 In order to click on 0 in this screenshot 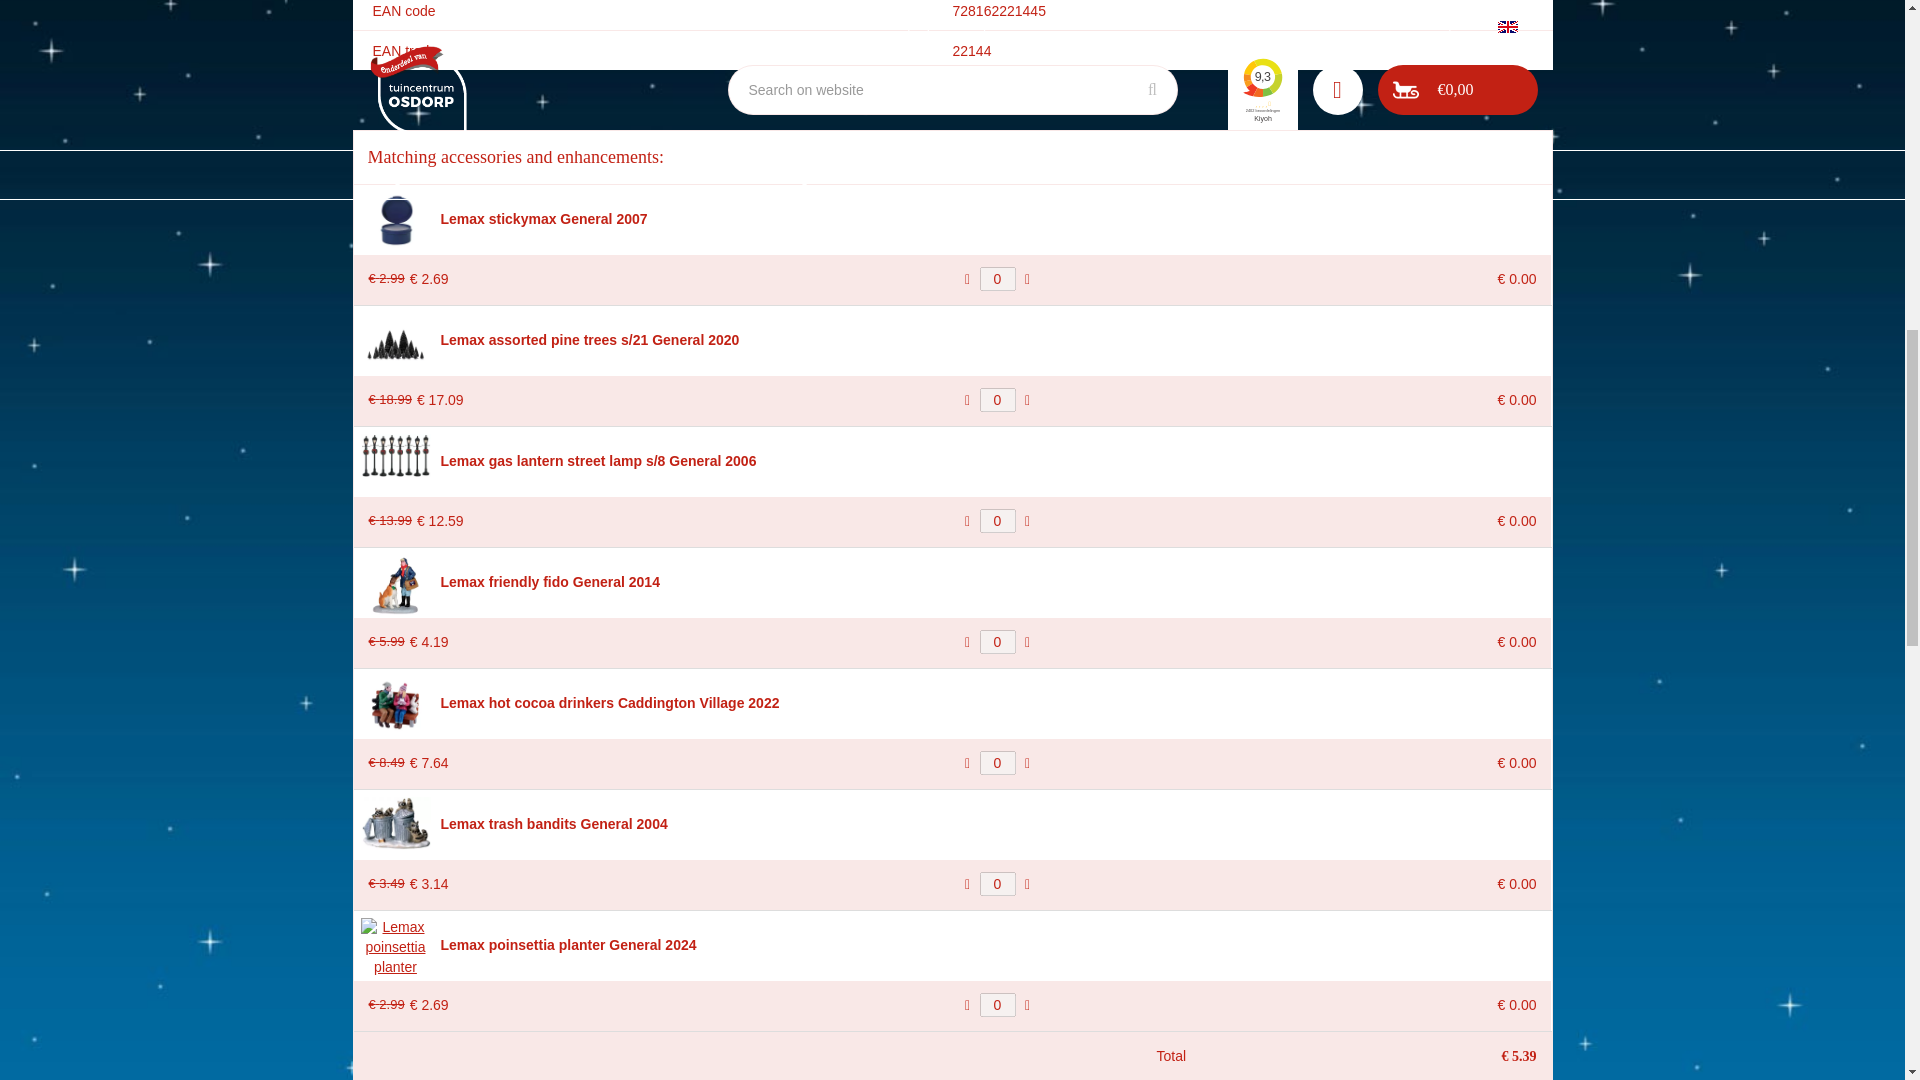, I will do `click(997, 642)`.